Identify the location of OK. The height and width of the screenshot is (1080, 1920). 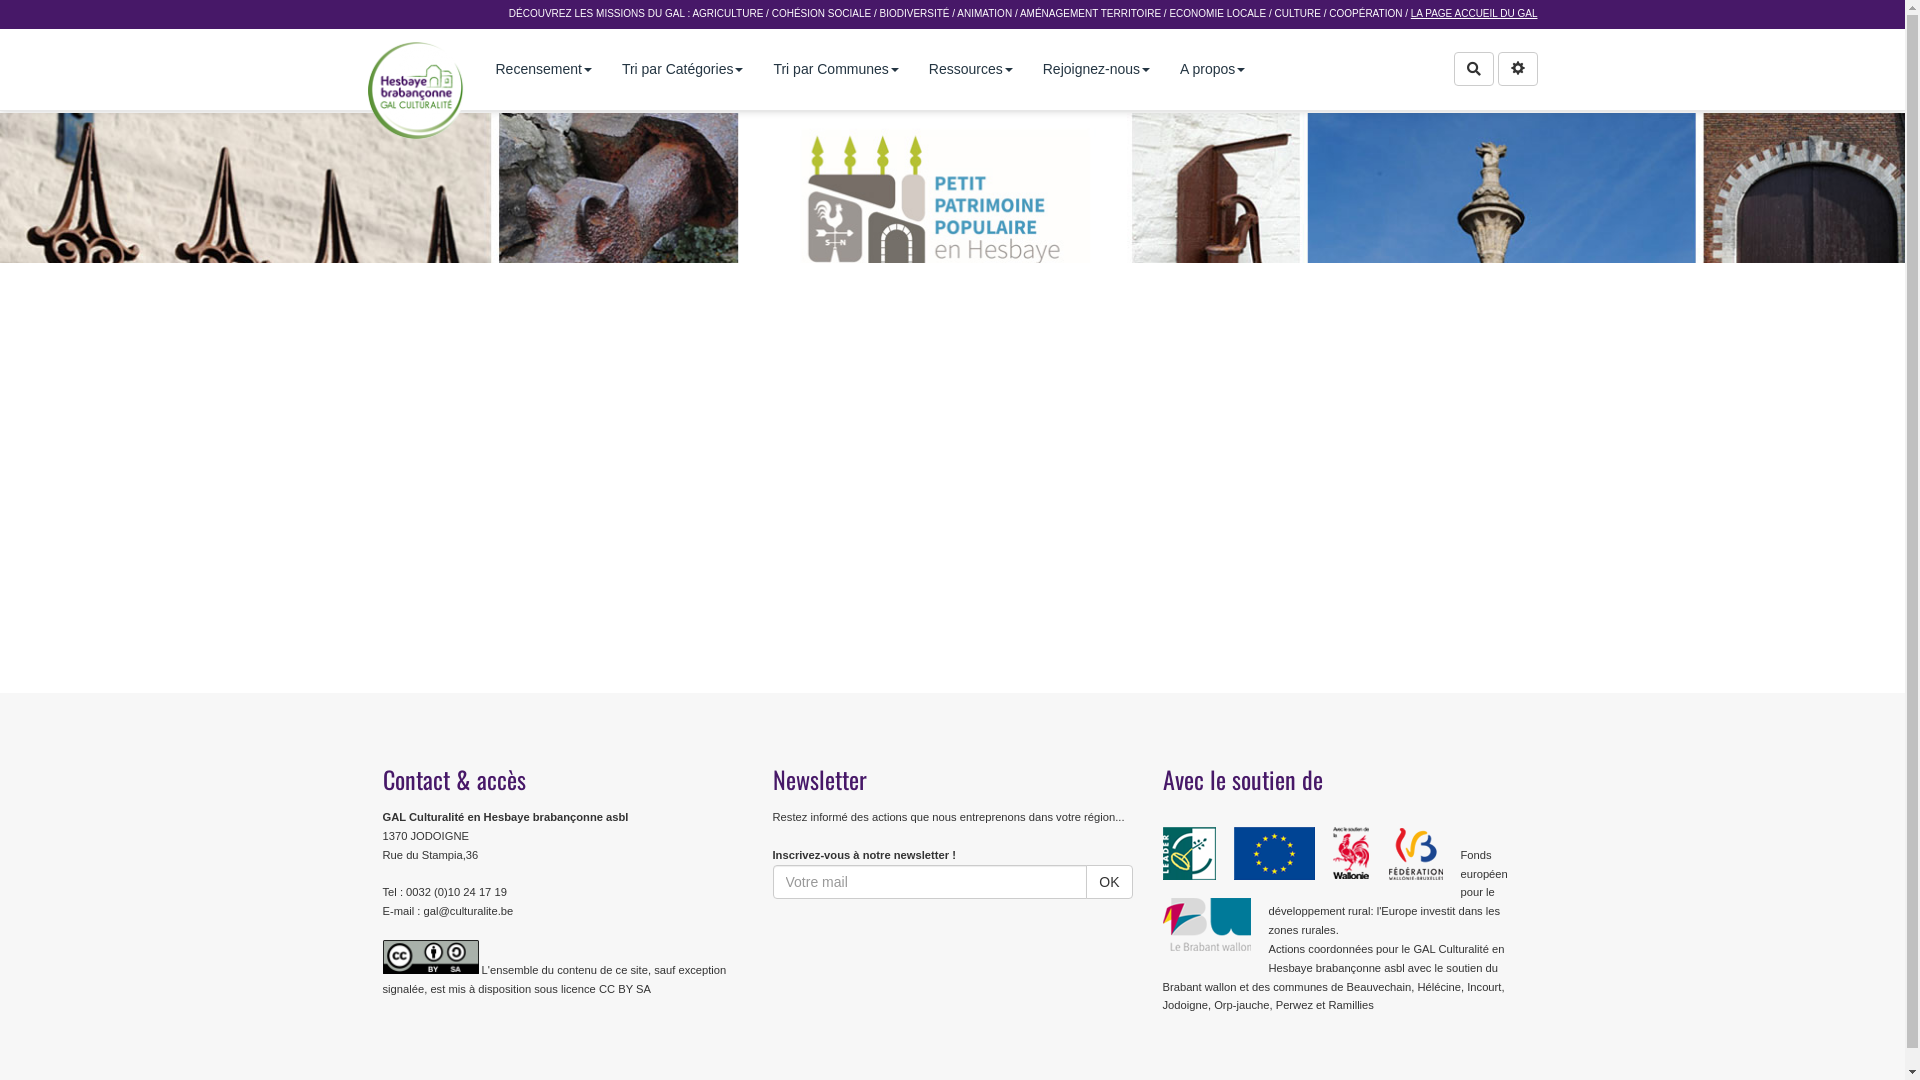
(1109, 882).